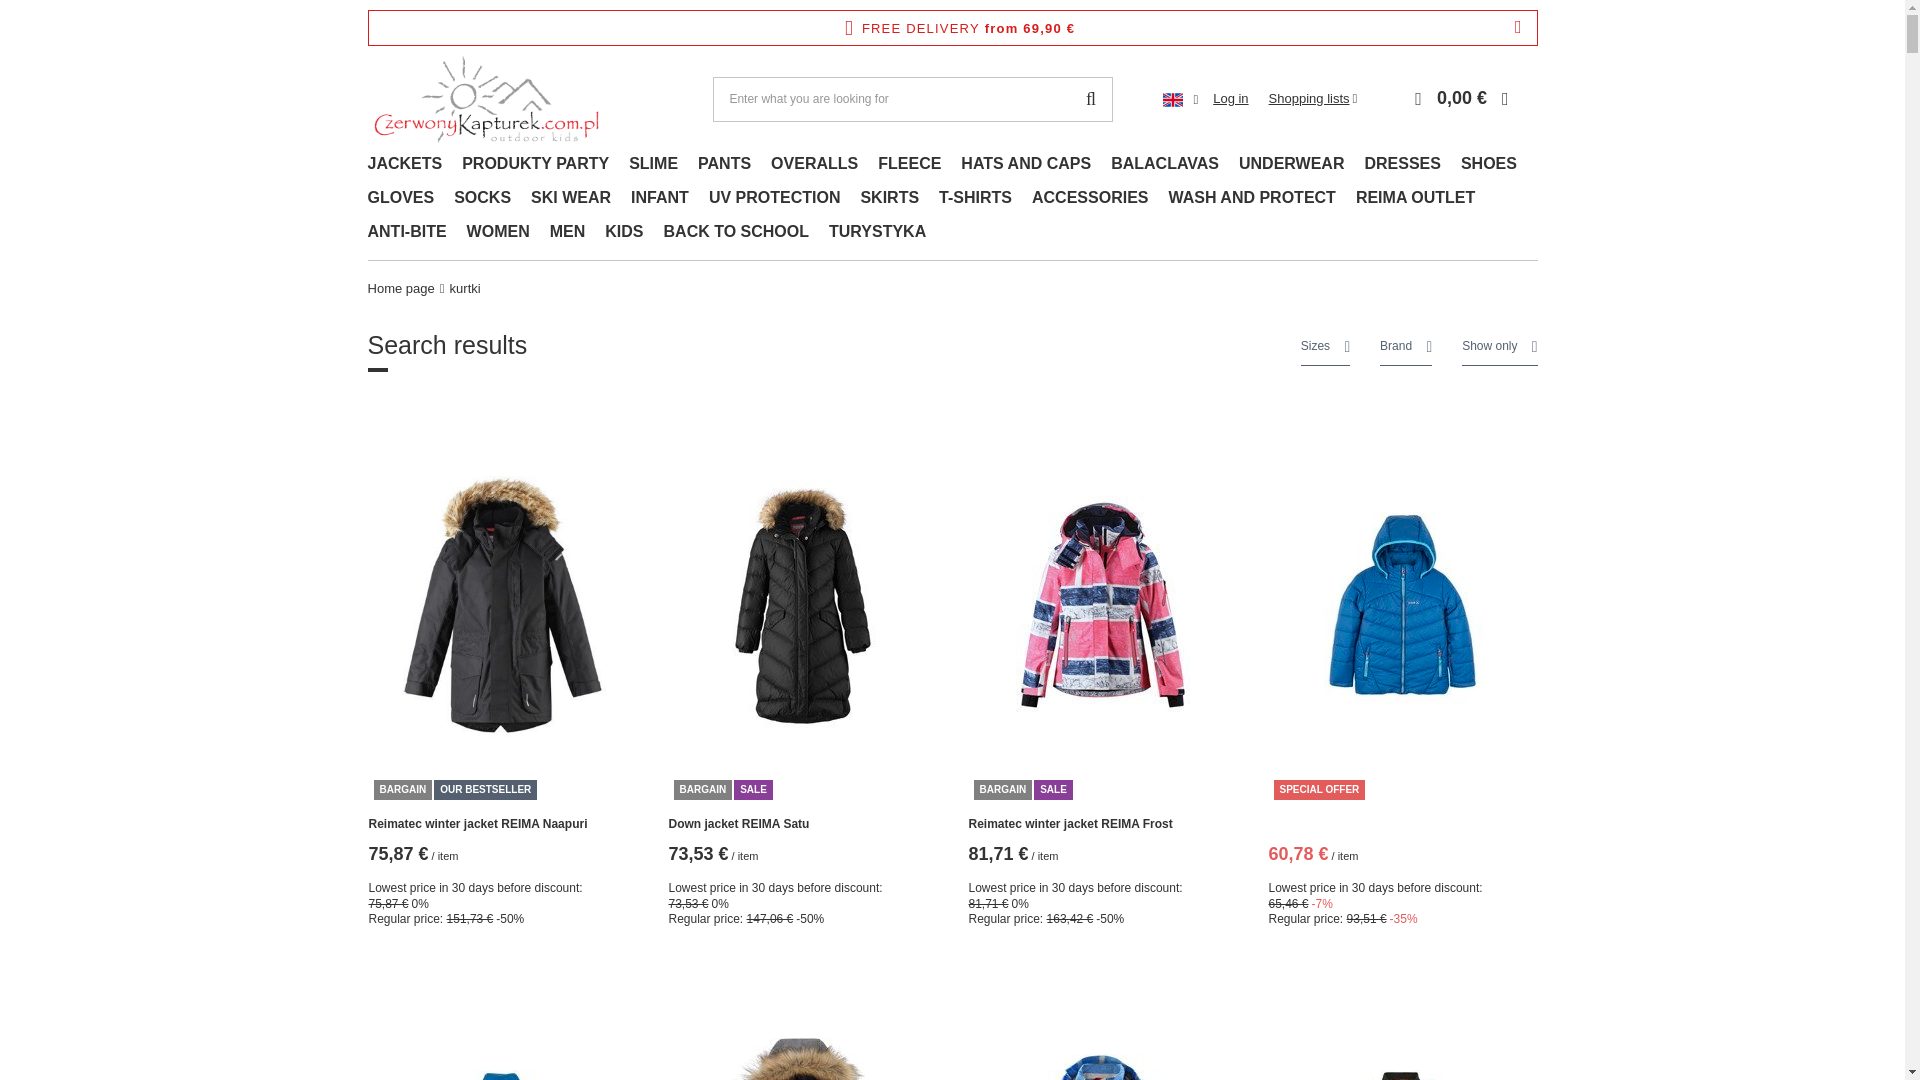 Image resolution: width=1920 pixels, height=1080 pixels. What do you see at coordinates (652, 166) in the screenshot?
I see `SLIME` at bounding box center [652, 166].